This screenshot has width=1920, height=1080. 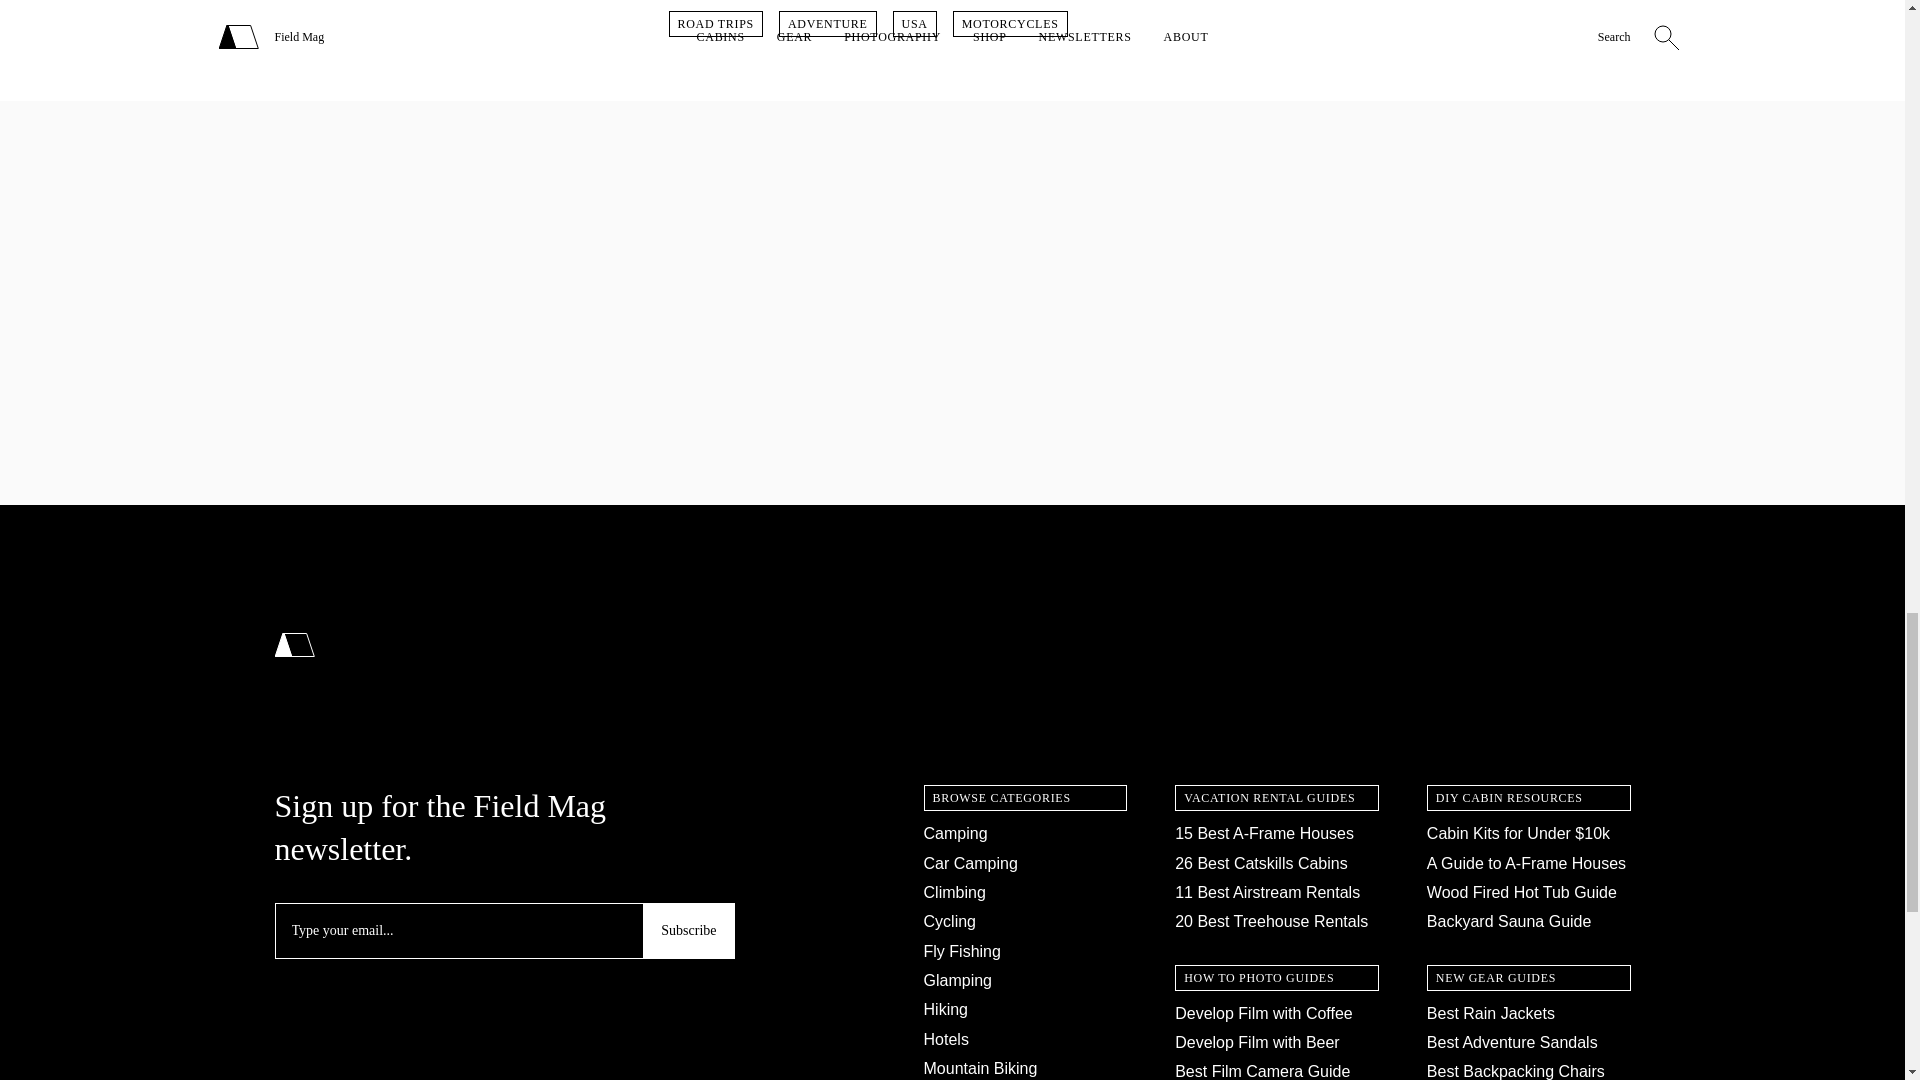 I want to click on Climbing, so click(x=954, y=892).